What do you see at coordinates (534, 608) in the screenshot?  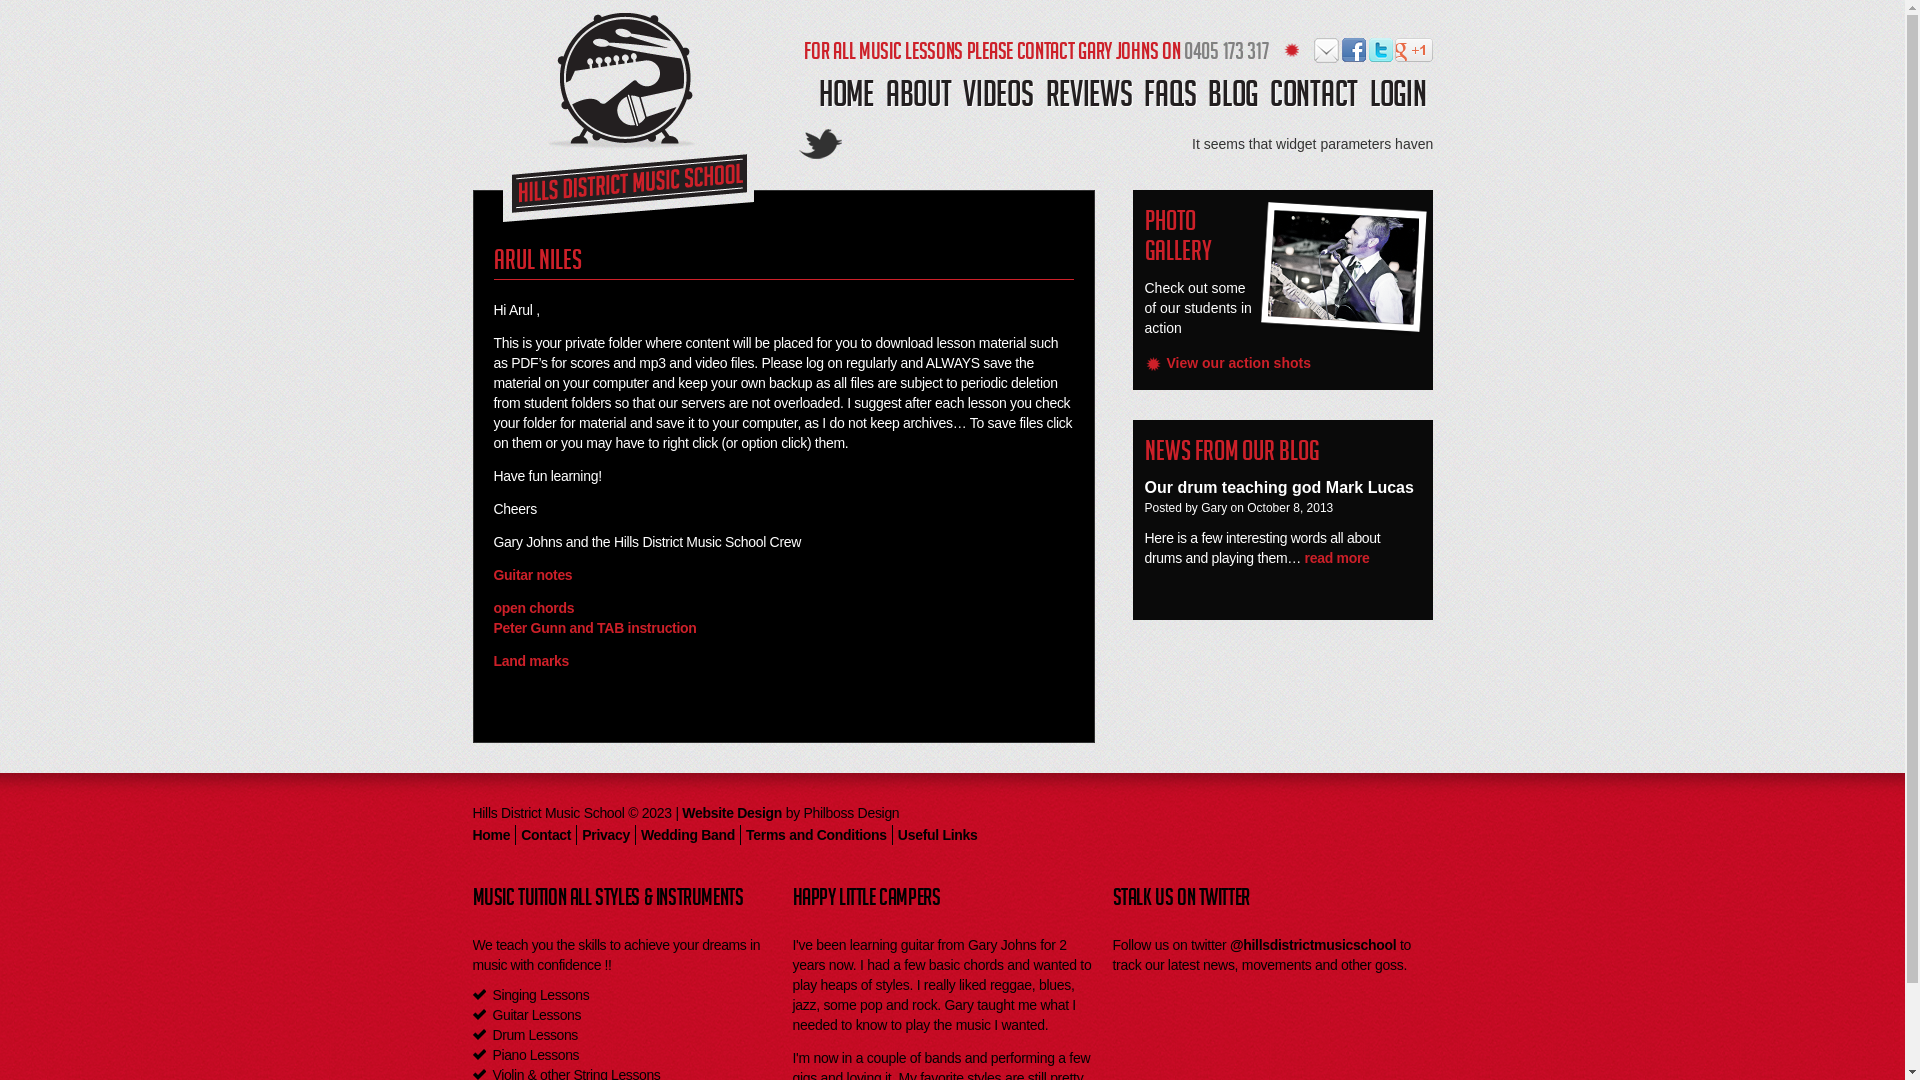 I see `open chords` at bounding box center [534, 608].